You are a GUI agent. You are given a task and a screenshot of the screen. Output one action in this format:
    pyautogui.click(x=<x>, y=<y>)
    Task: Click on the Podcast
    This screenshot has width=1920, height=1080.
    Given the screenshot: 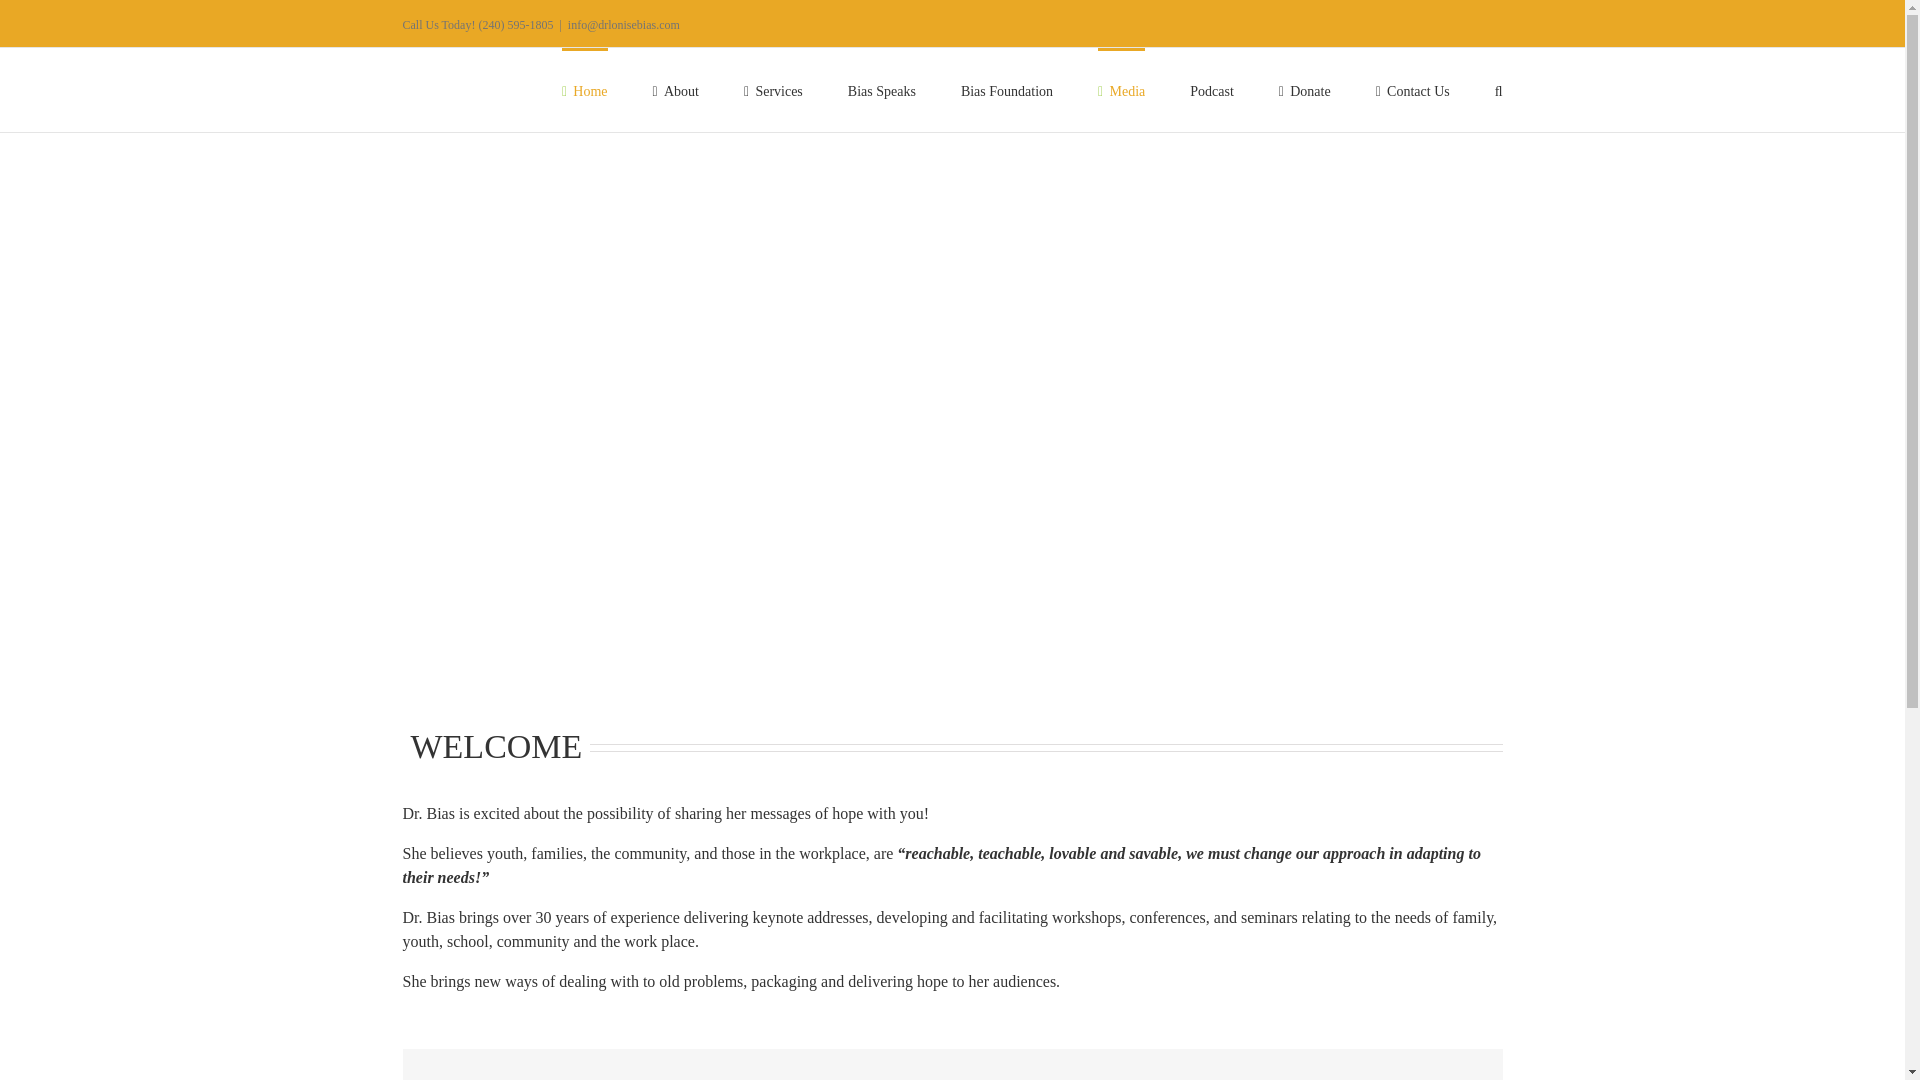 What is the action you would take?
    pyautogui.click(x=1212, y=89)
    